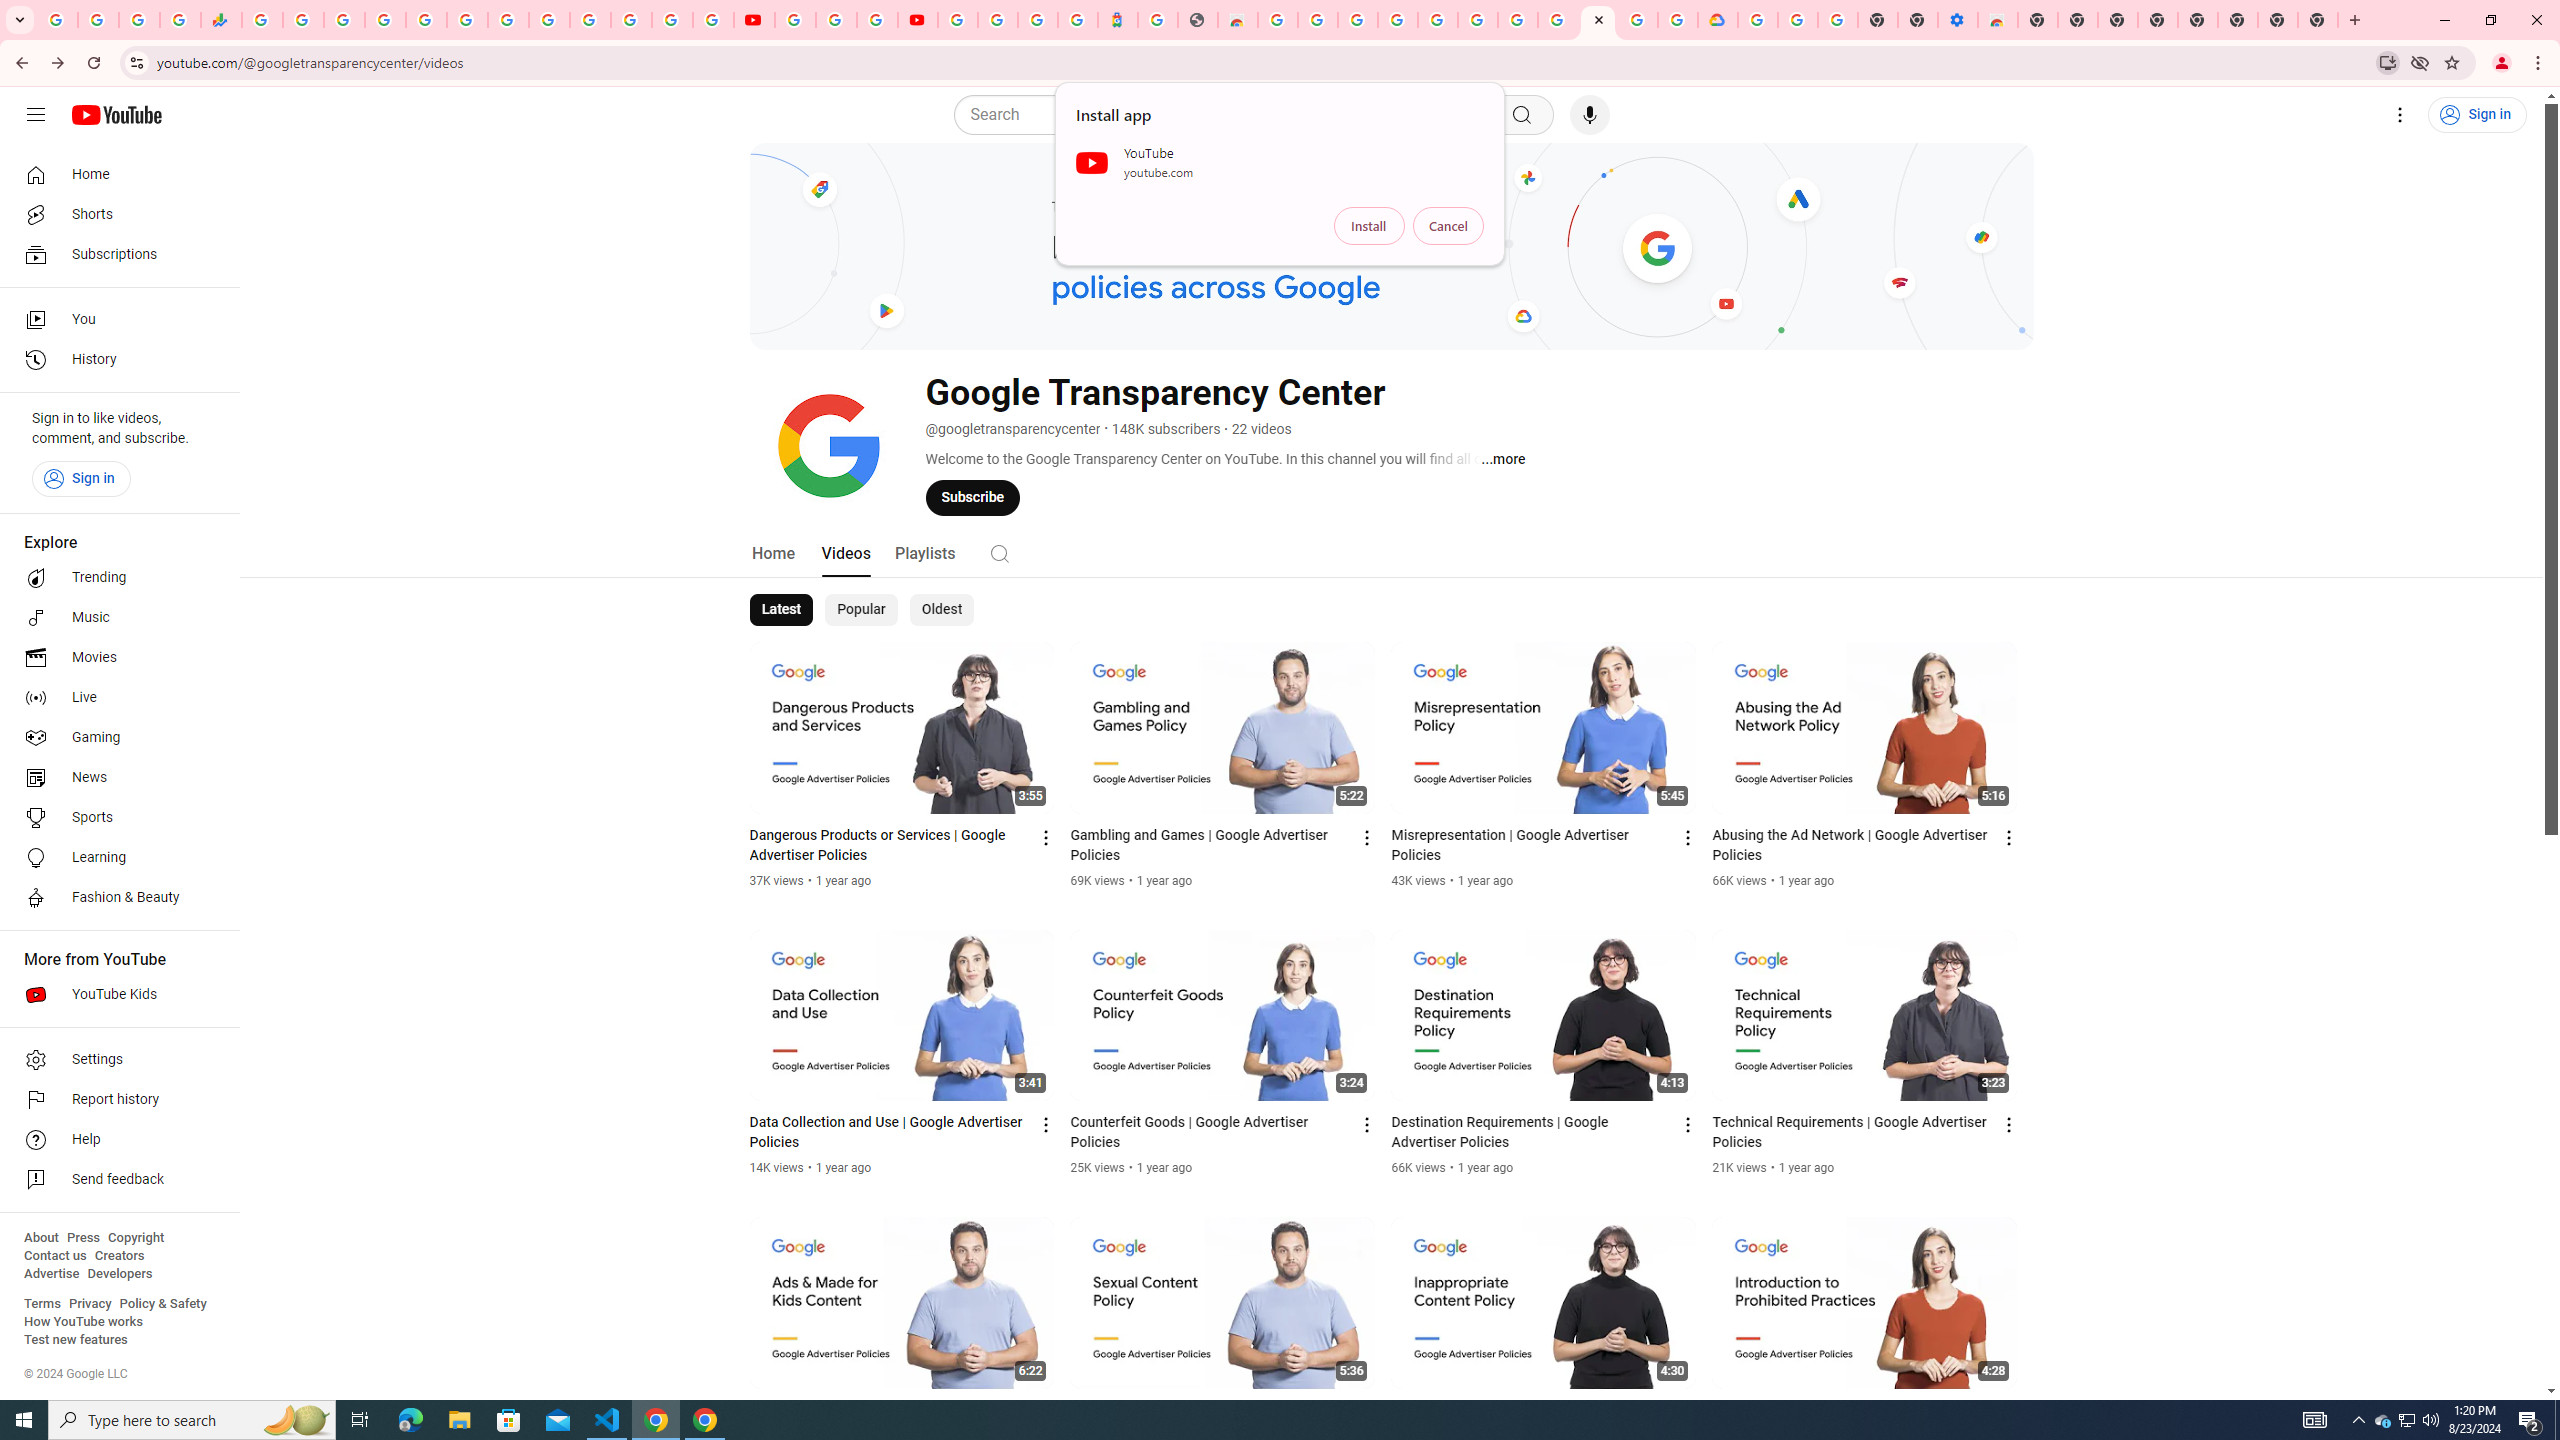 Image resolution: width=2560 pixels, height=1440 pixels. Describe the element at coordinates (40, 1238) in the screenshot. I see `About` at that location.